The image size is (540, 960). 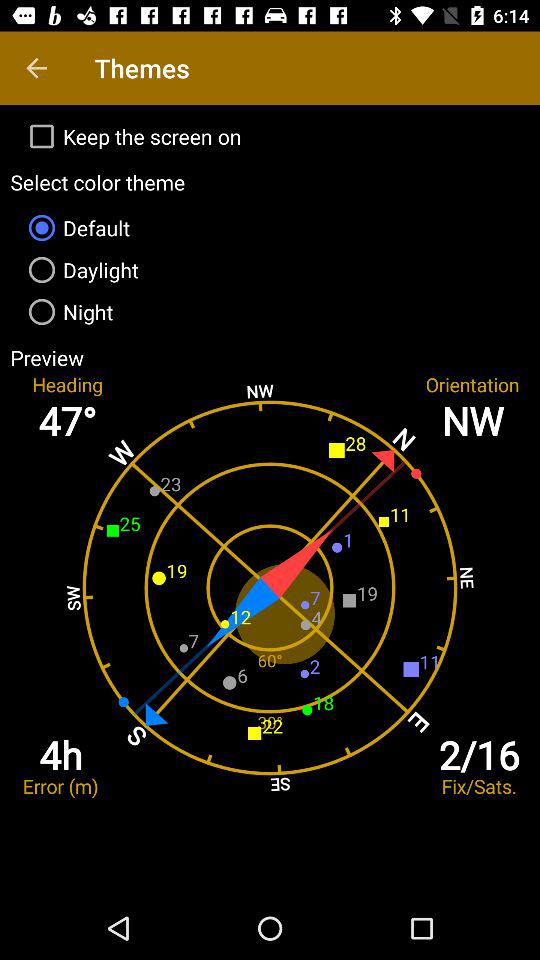 What do you see at coordinates (36, 68) in the screenshot?
I see `press icon to the left of the themes item` at bounding box center [36, 68].